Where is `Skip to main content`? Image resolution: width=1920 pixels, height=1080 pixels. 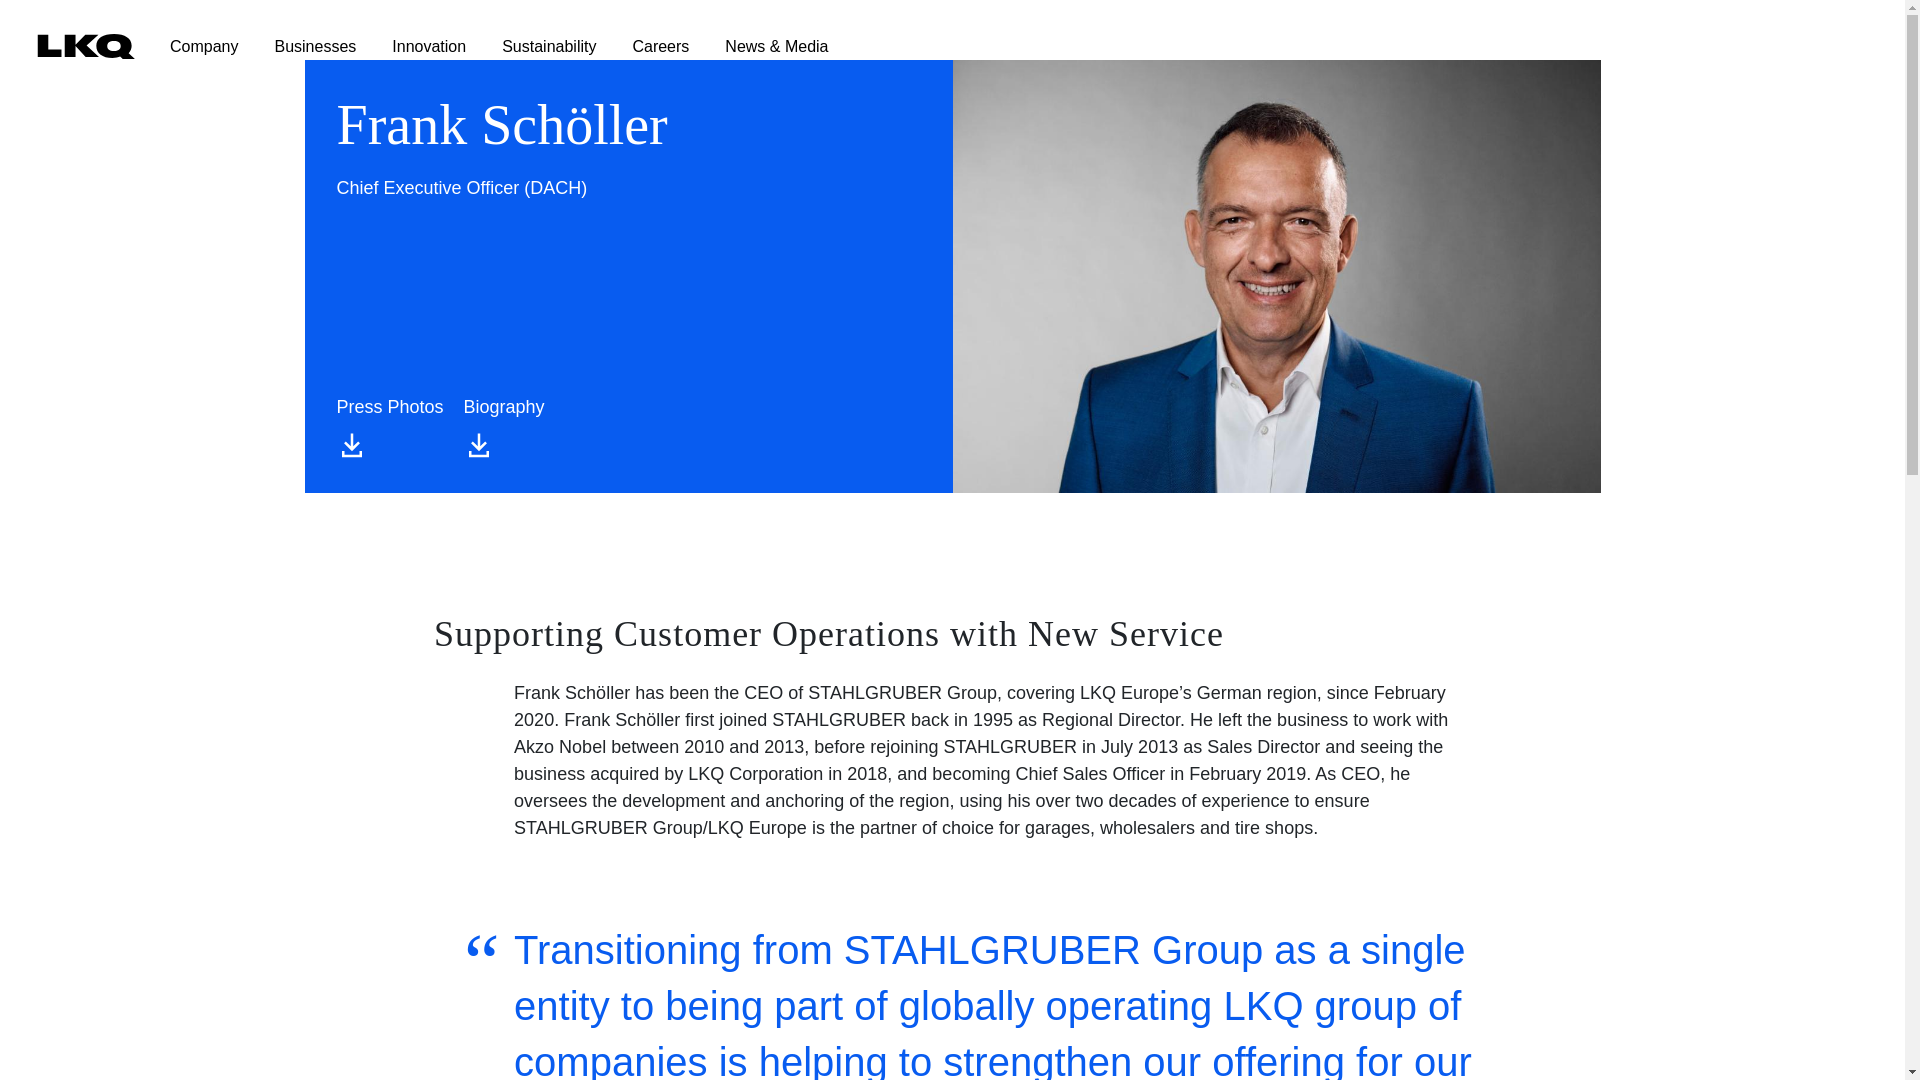 Skip to main content is located at coordinates (80, 14).